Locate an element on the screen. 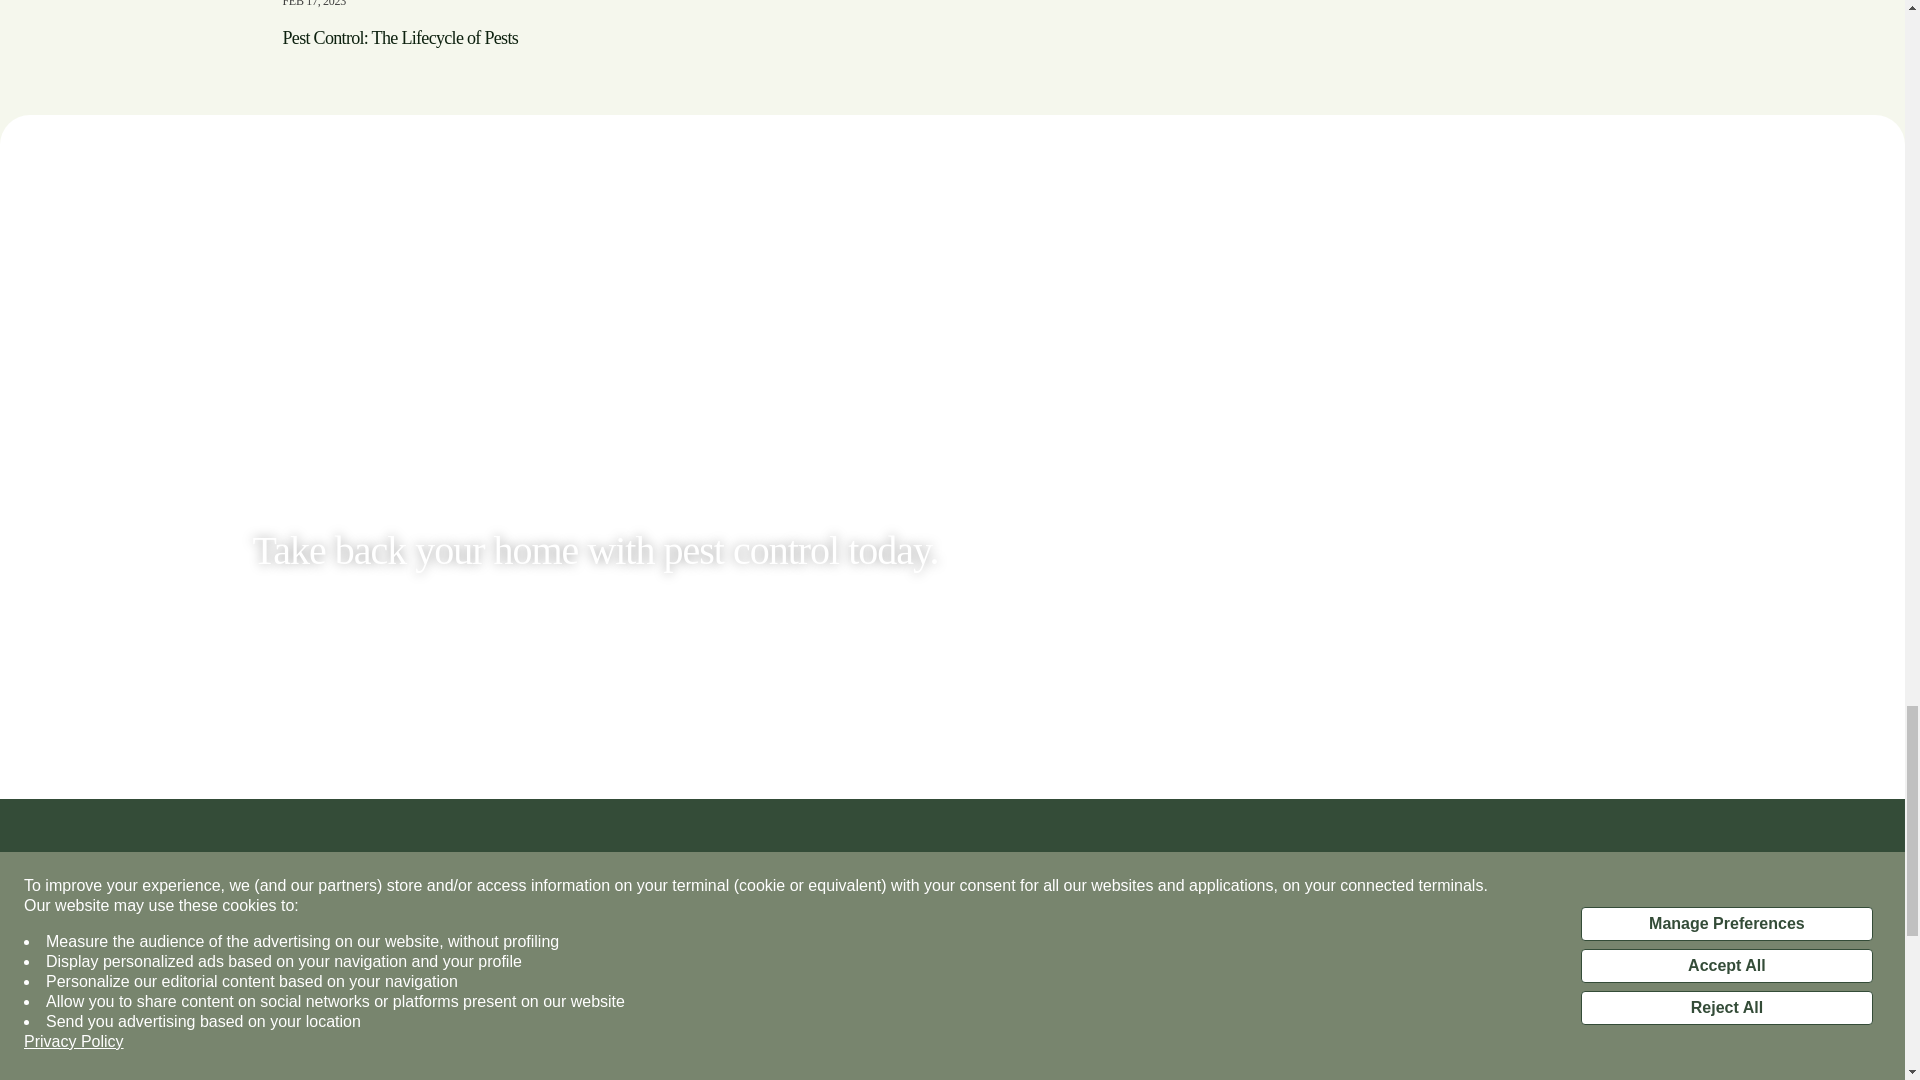  Follow on LinkedIn is located at coordinates (1126, 1046).